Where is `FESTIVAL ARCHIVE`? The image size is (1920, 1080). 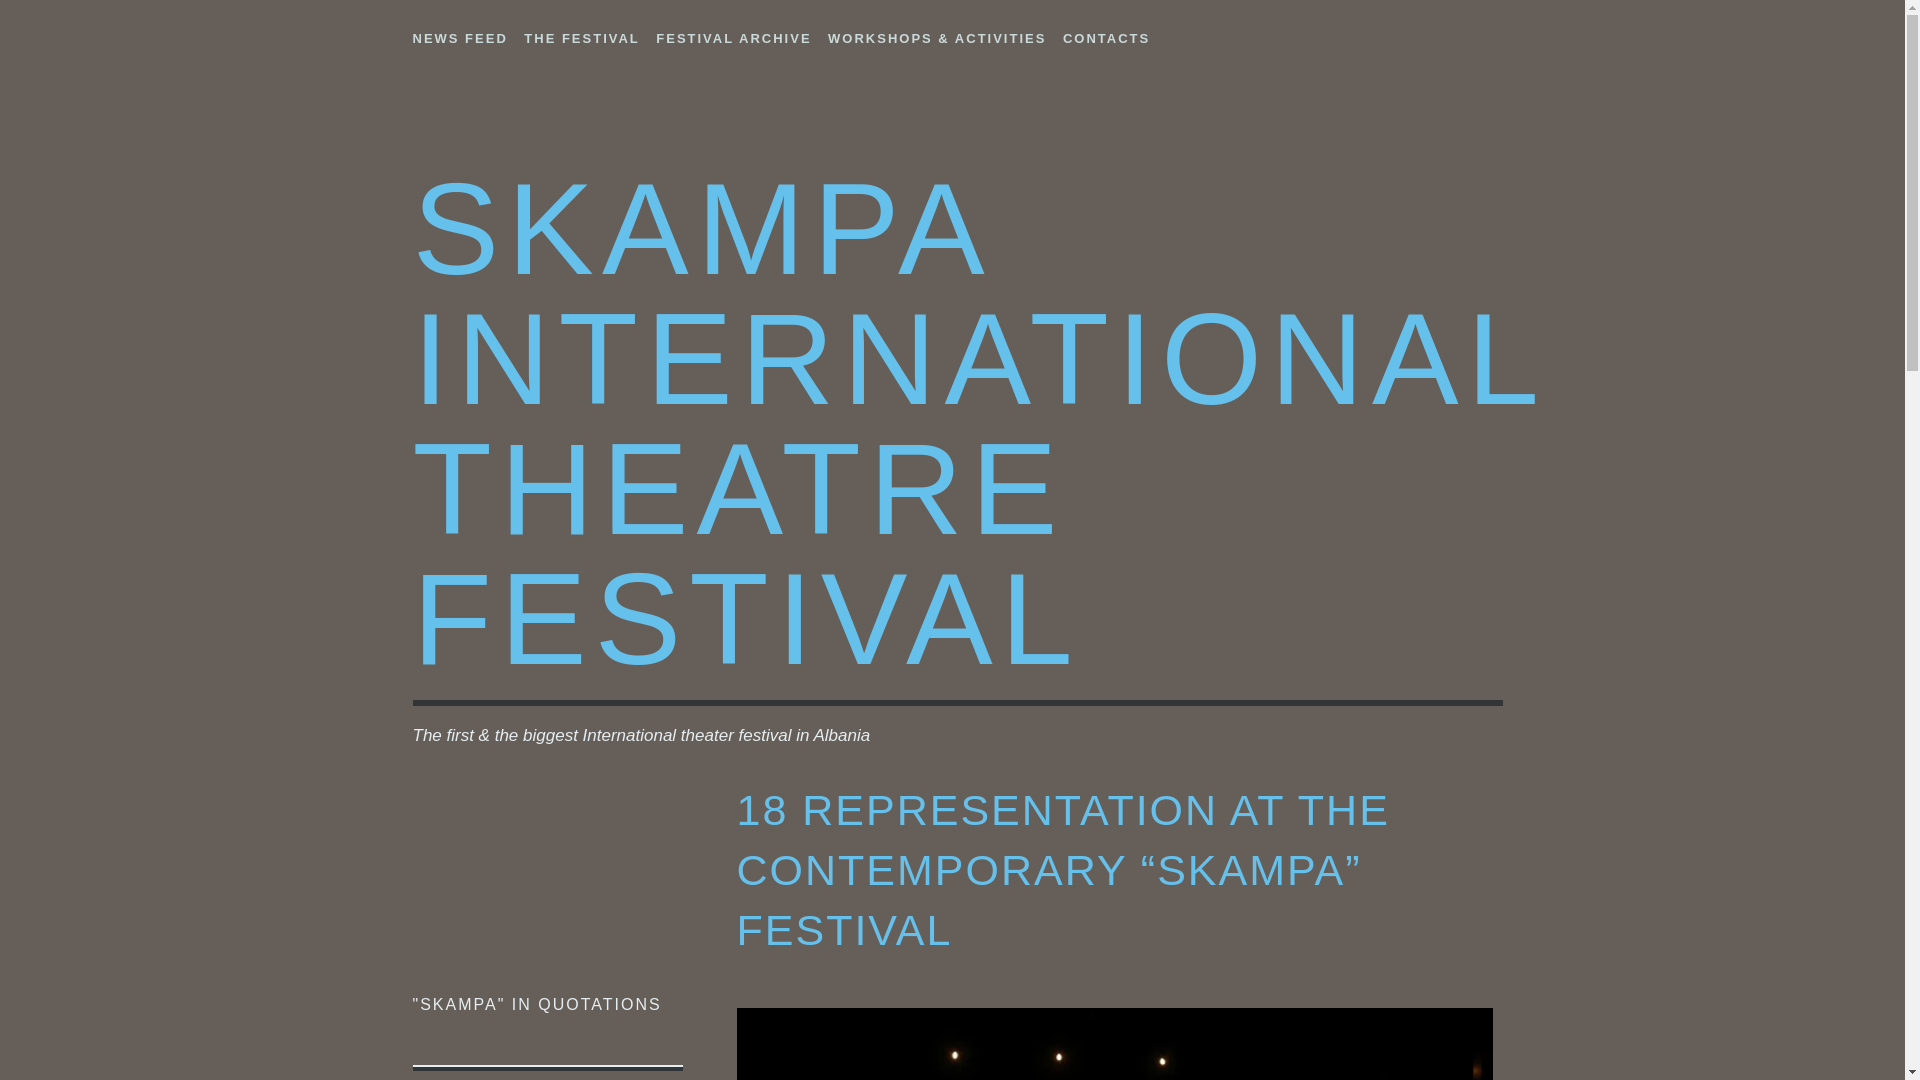
FESTIVAL ARCHIVE is located at coordinates (733, 34).